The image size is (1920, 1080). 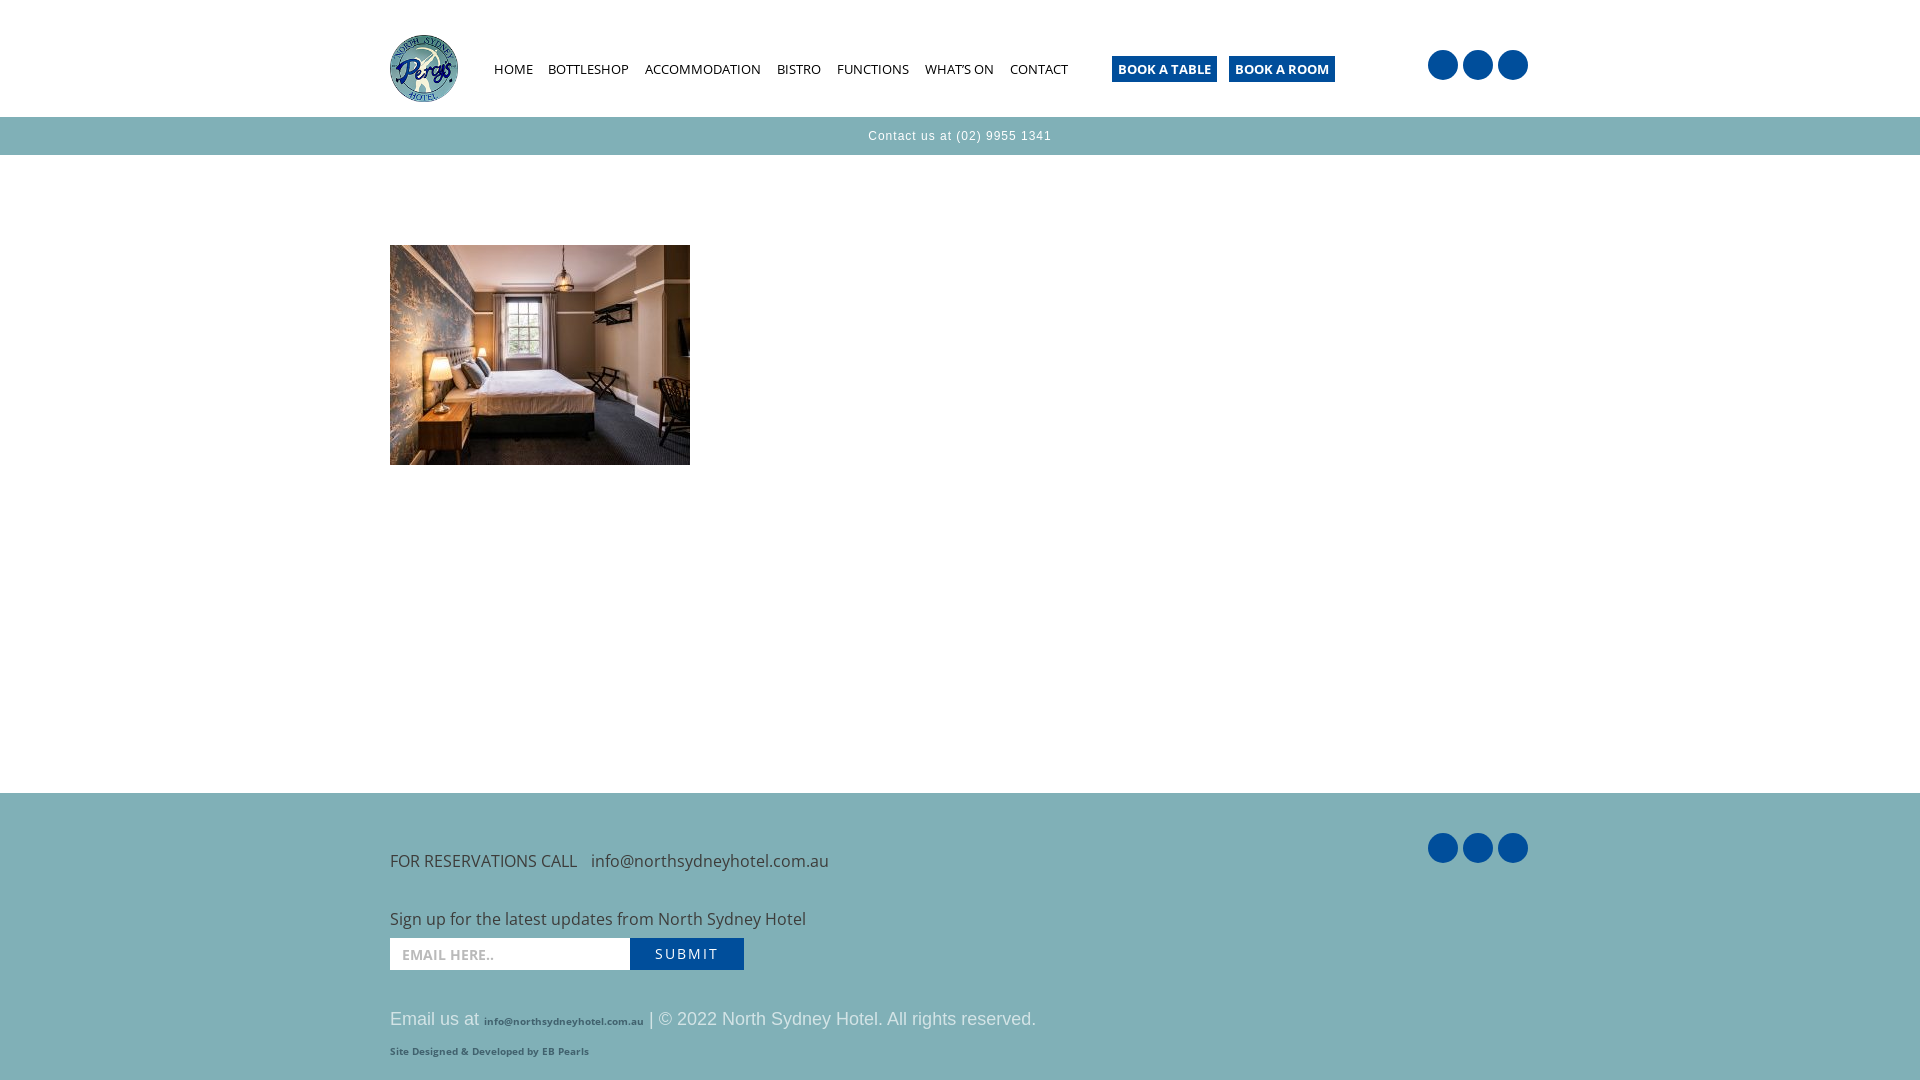 What do you see at coordinates (799, 70) in the screenshot?
I see `BISTRO` at bounding box center [799, 70].